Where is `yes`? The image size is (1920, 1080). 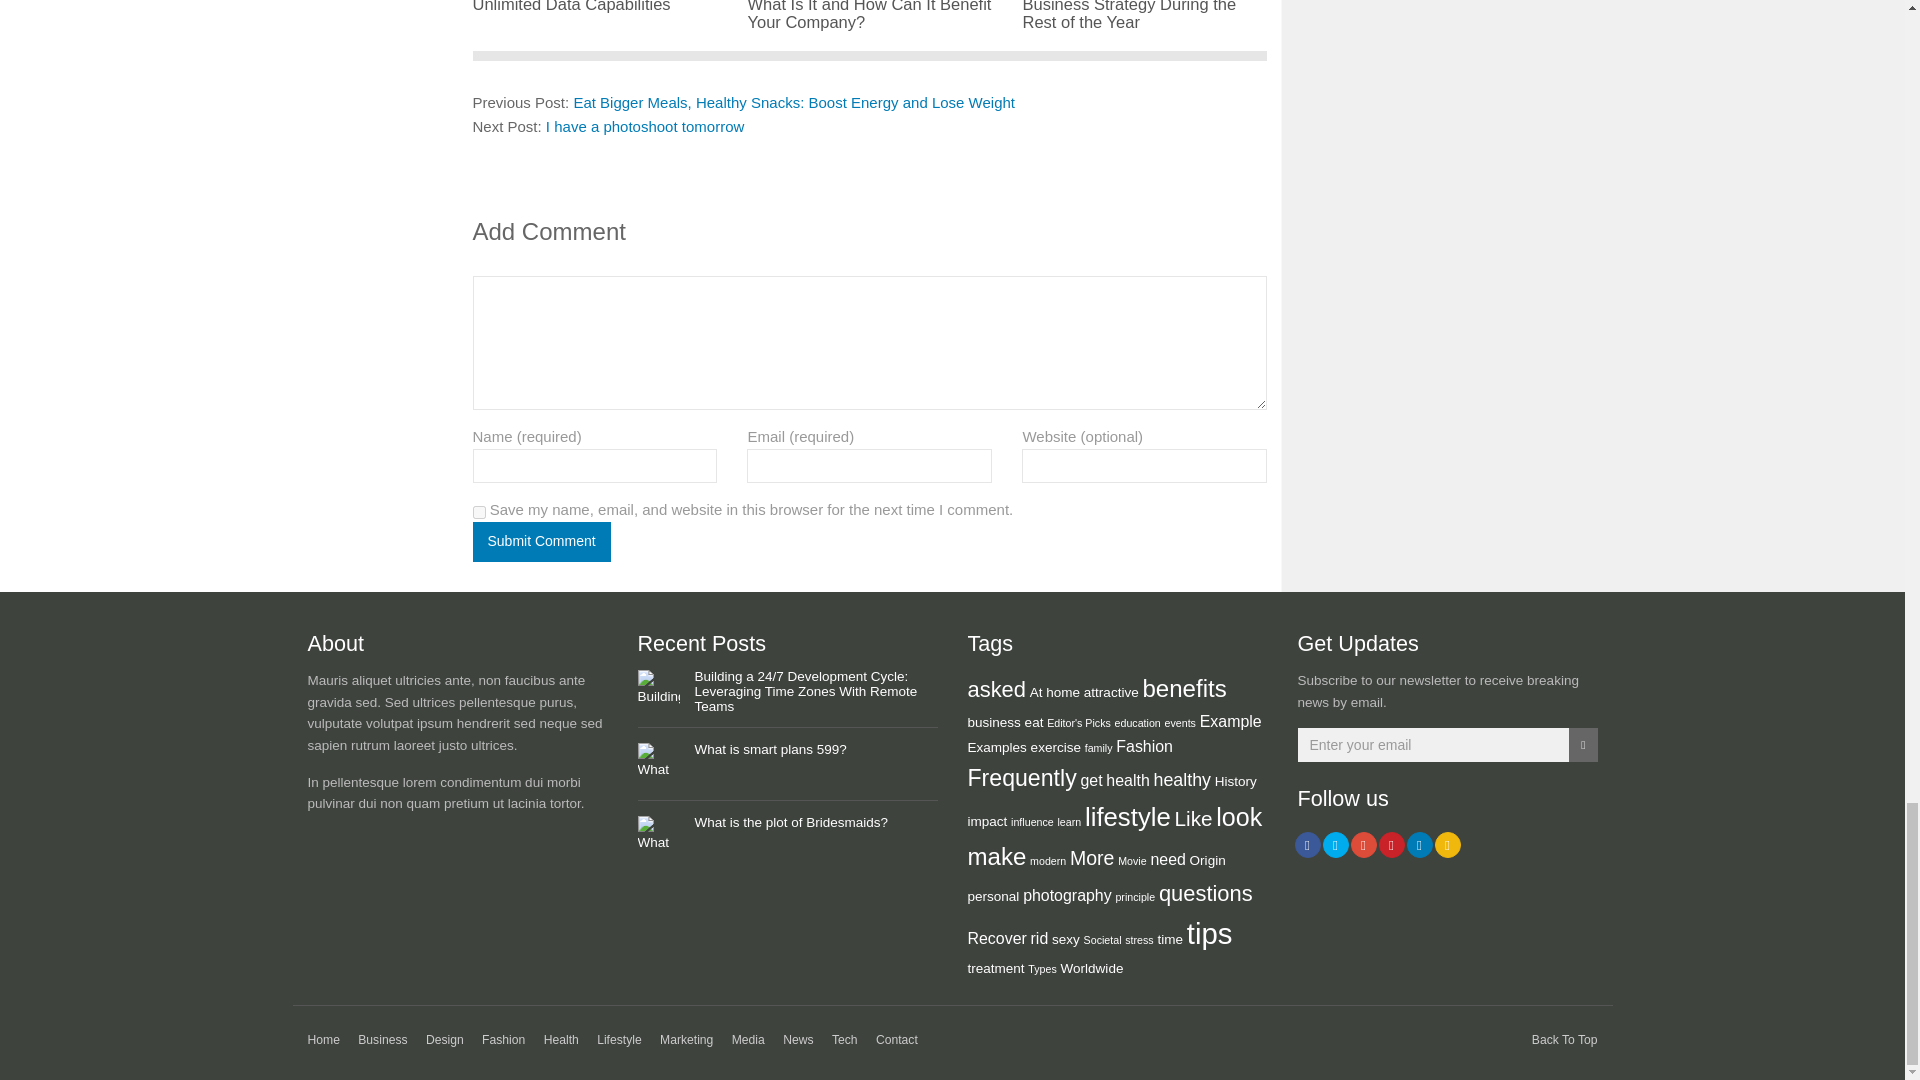 yes is located at coordinates (478, 512).